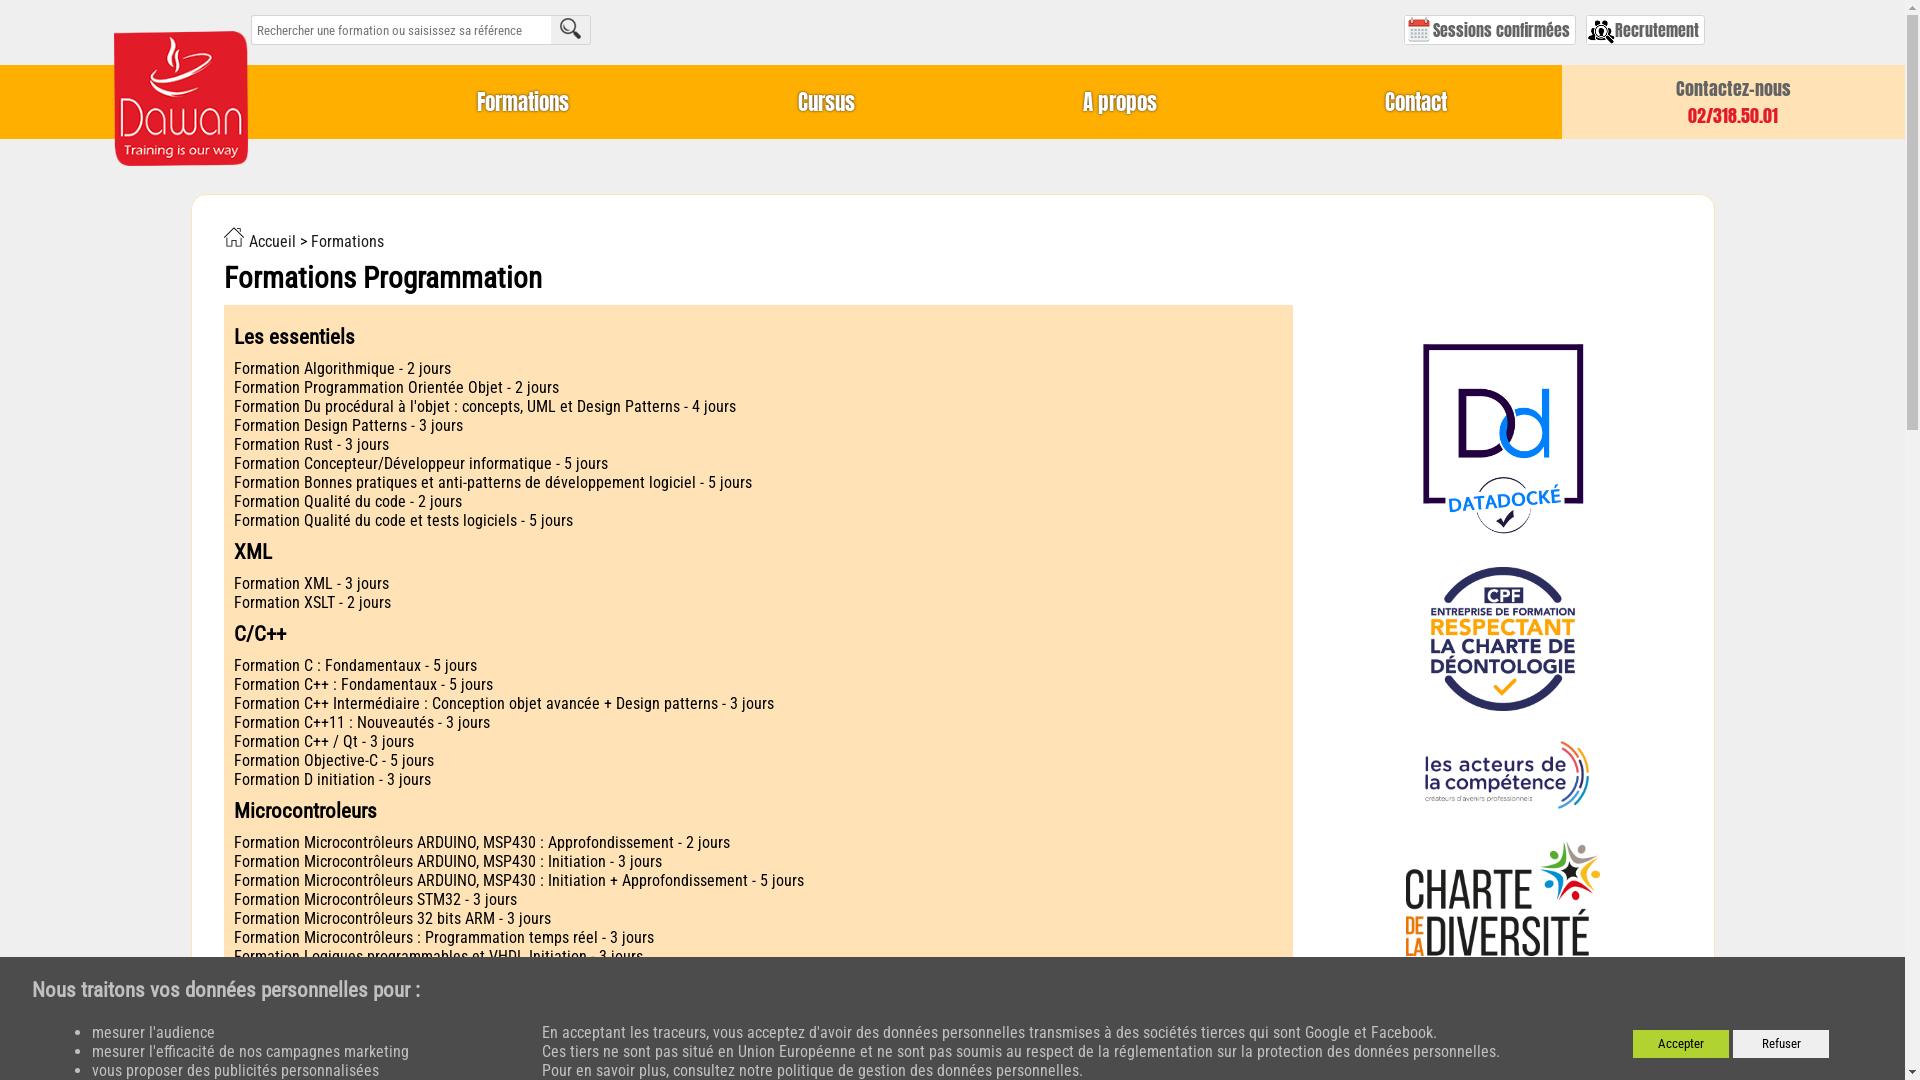  Describe the element at coordinates (1646, 30) in the screenshot. I see `Recrutement` at that location.